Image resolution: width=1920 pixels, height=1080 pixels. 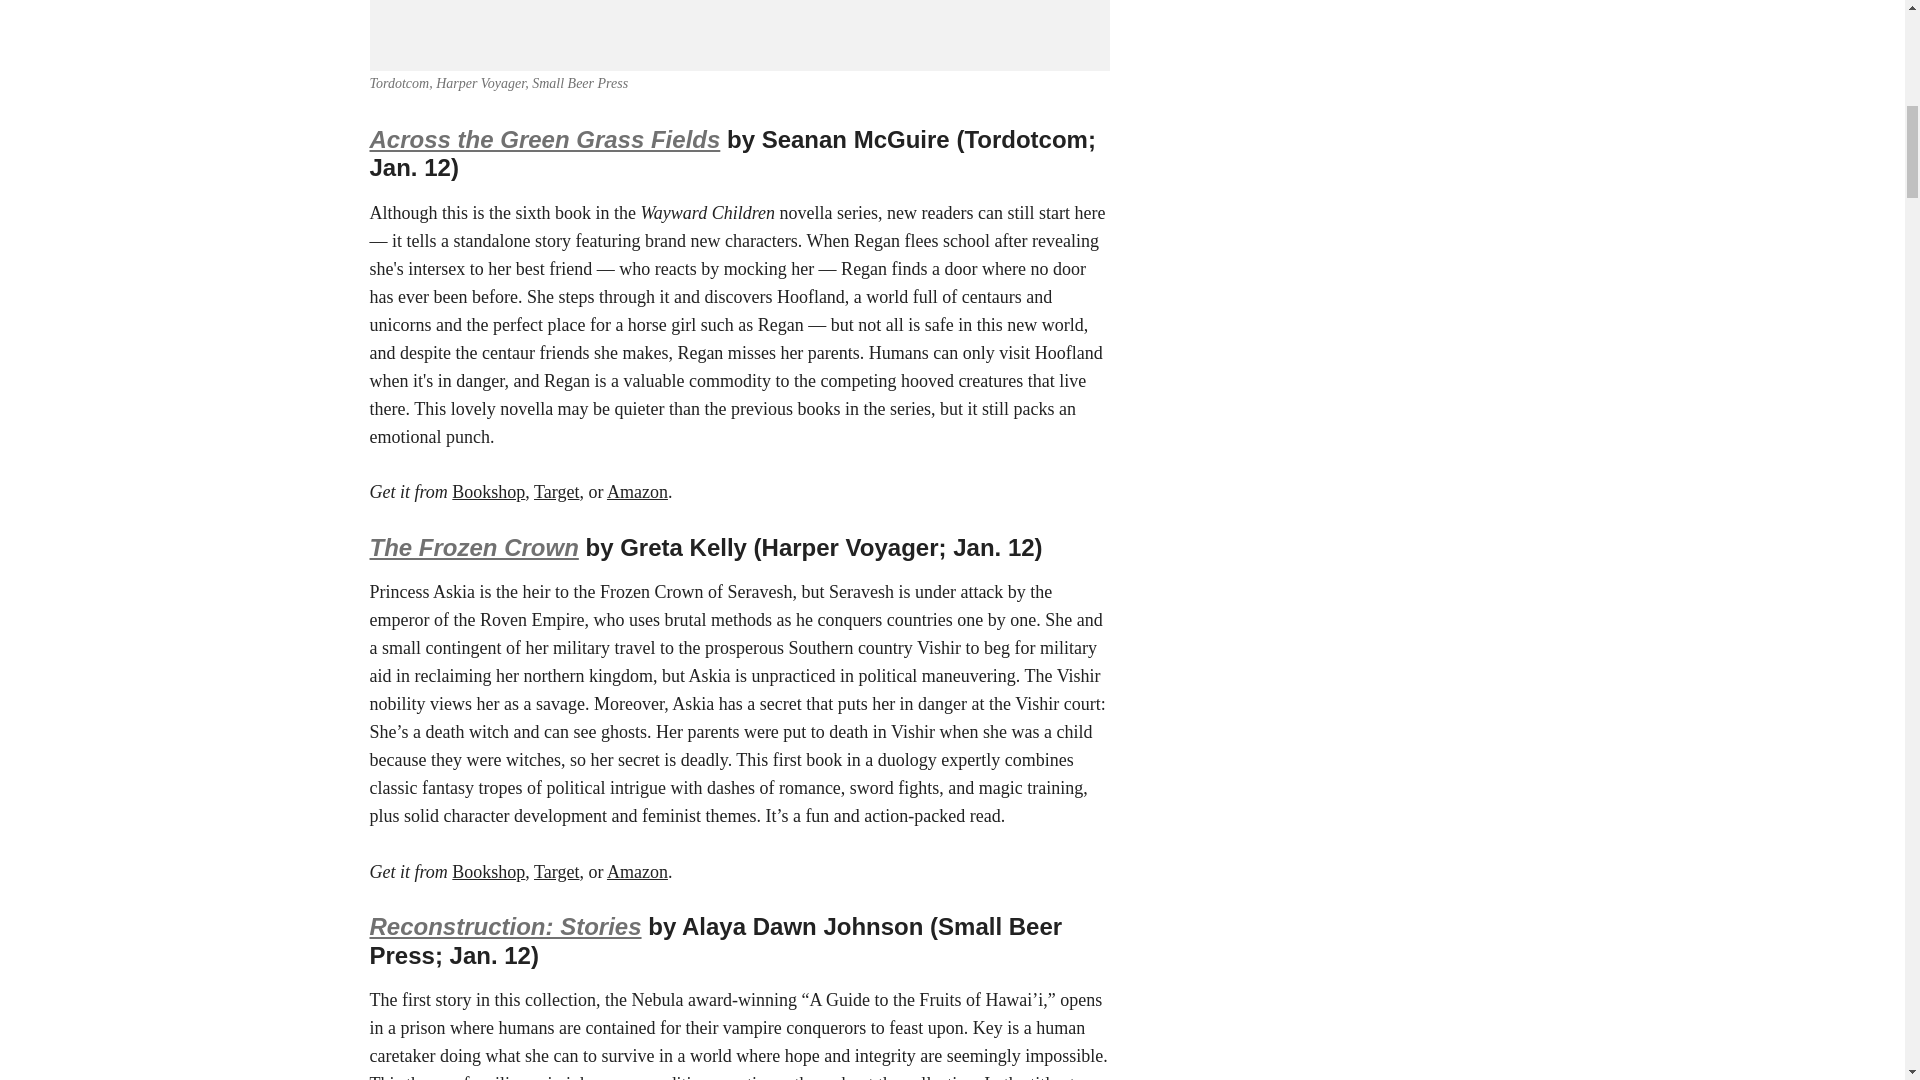 I want to click on Target, so click(x=556, y=872).